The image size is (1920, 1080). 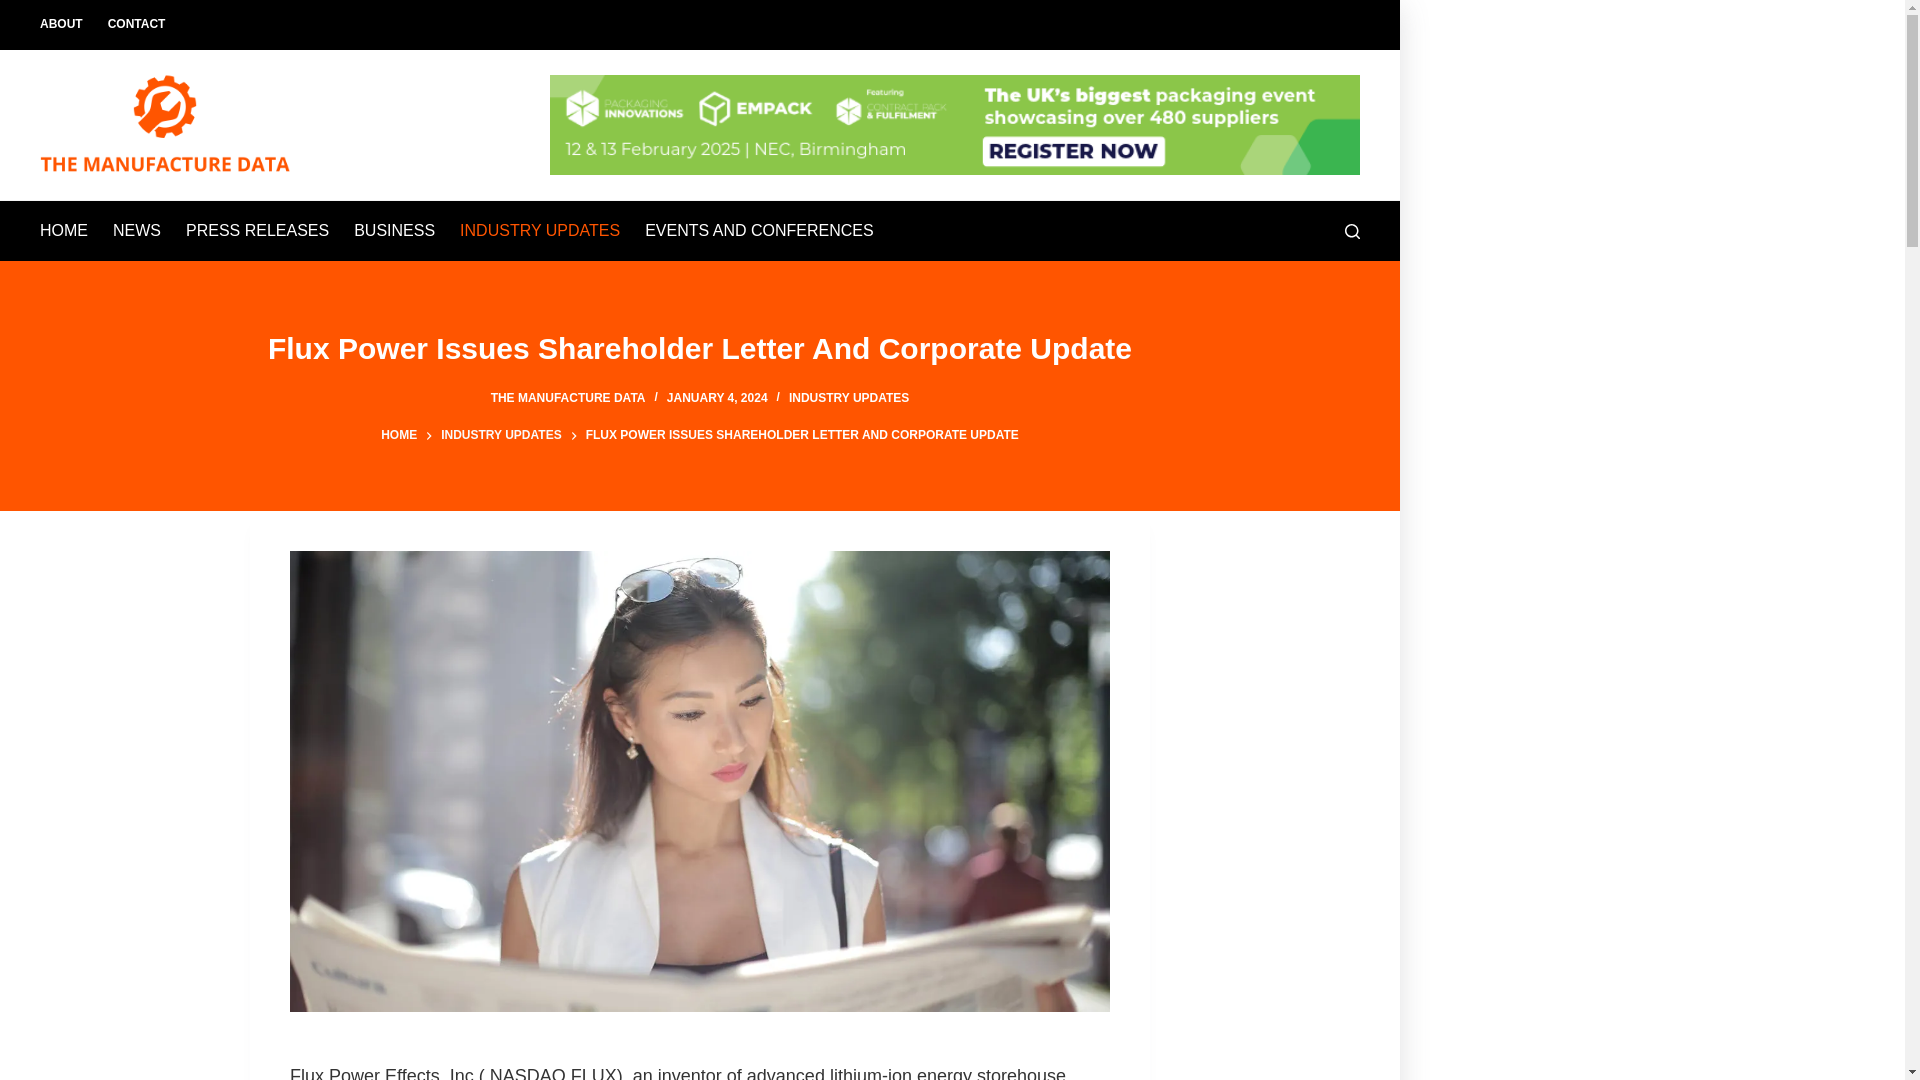 I want to click on HOME, so click(x=398, y=436).